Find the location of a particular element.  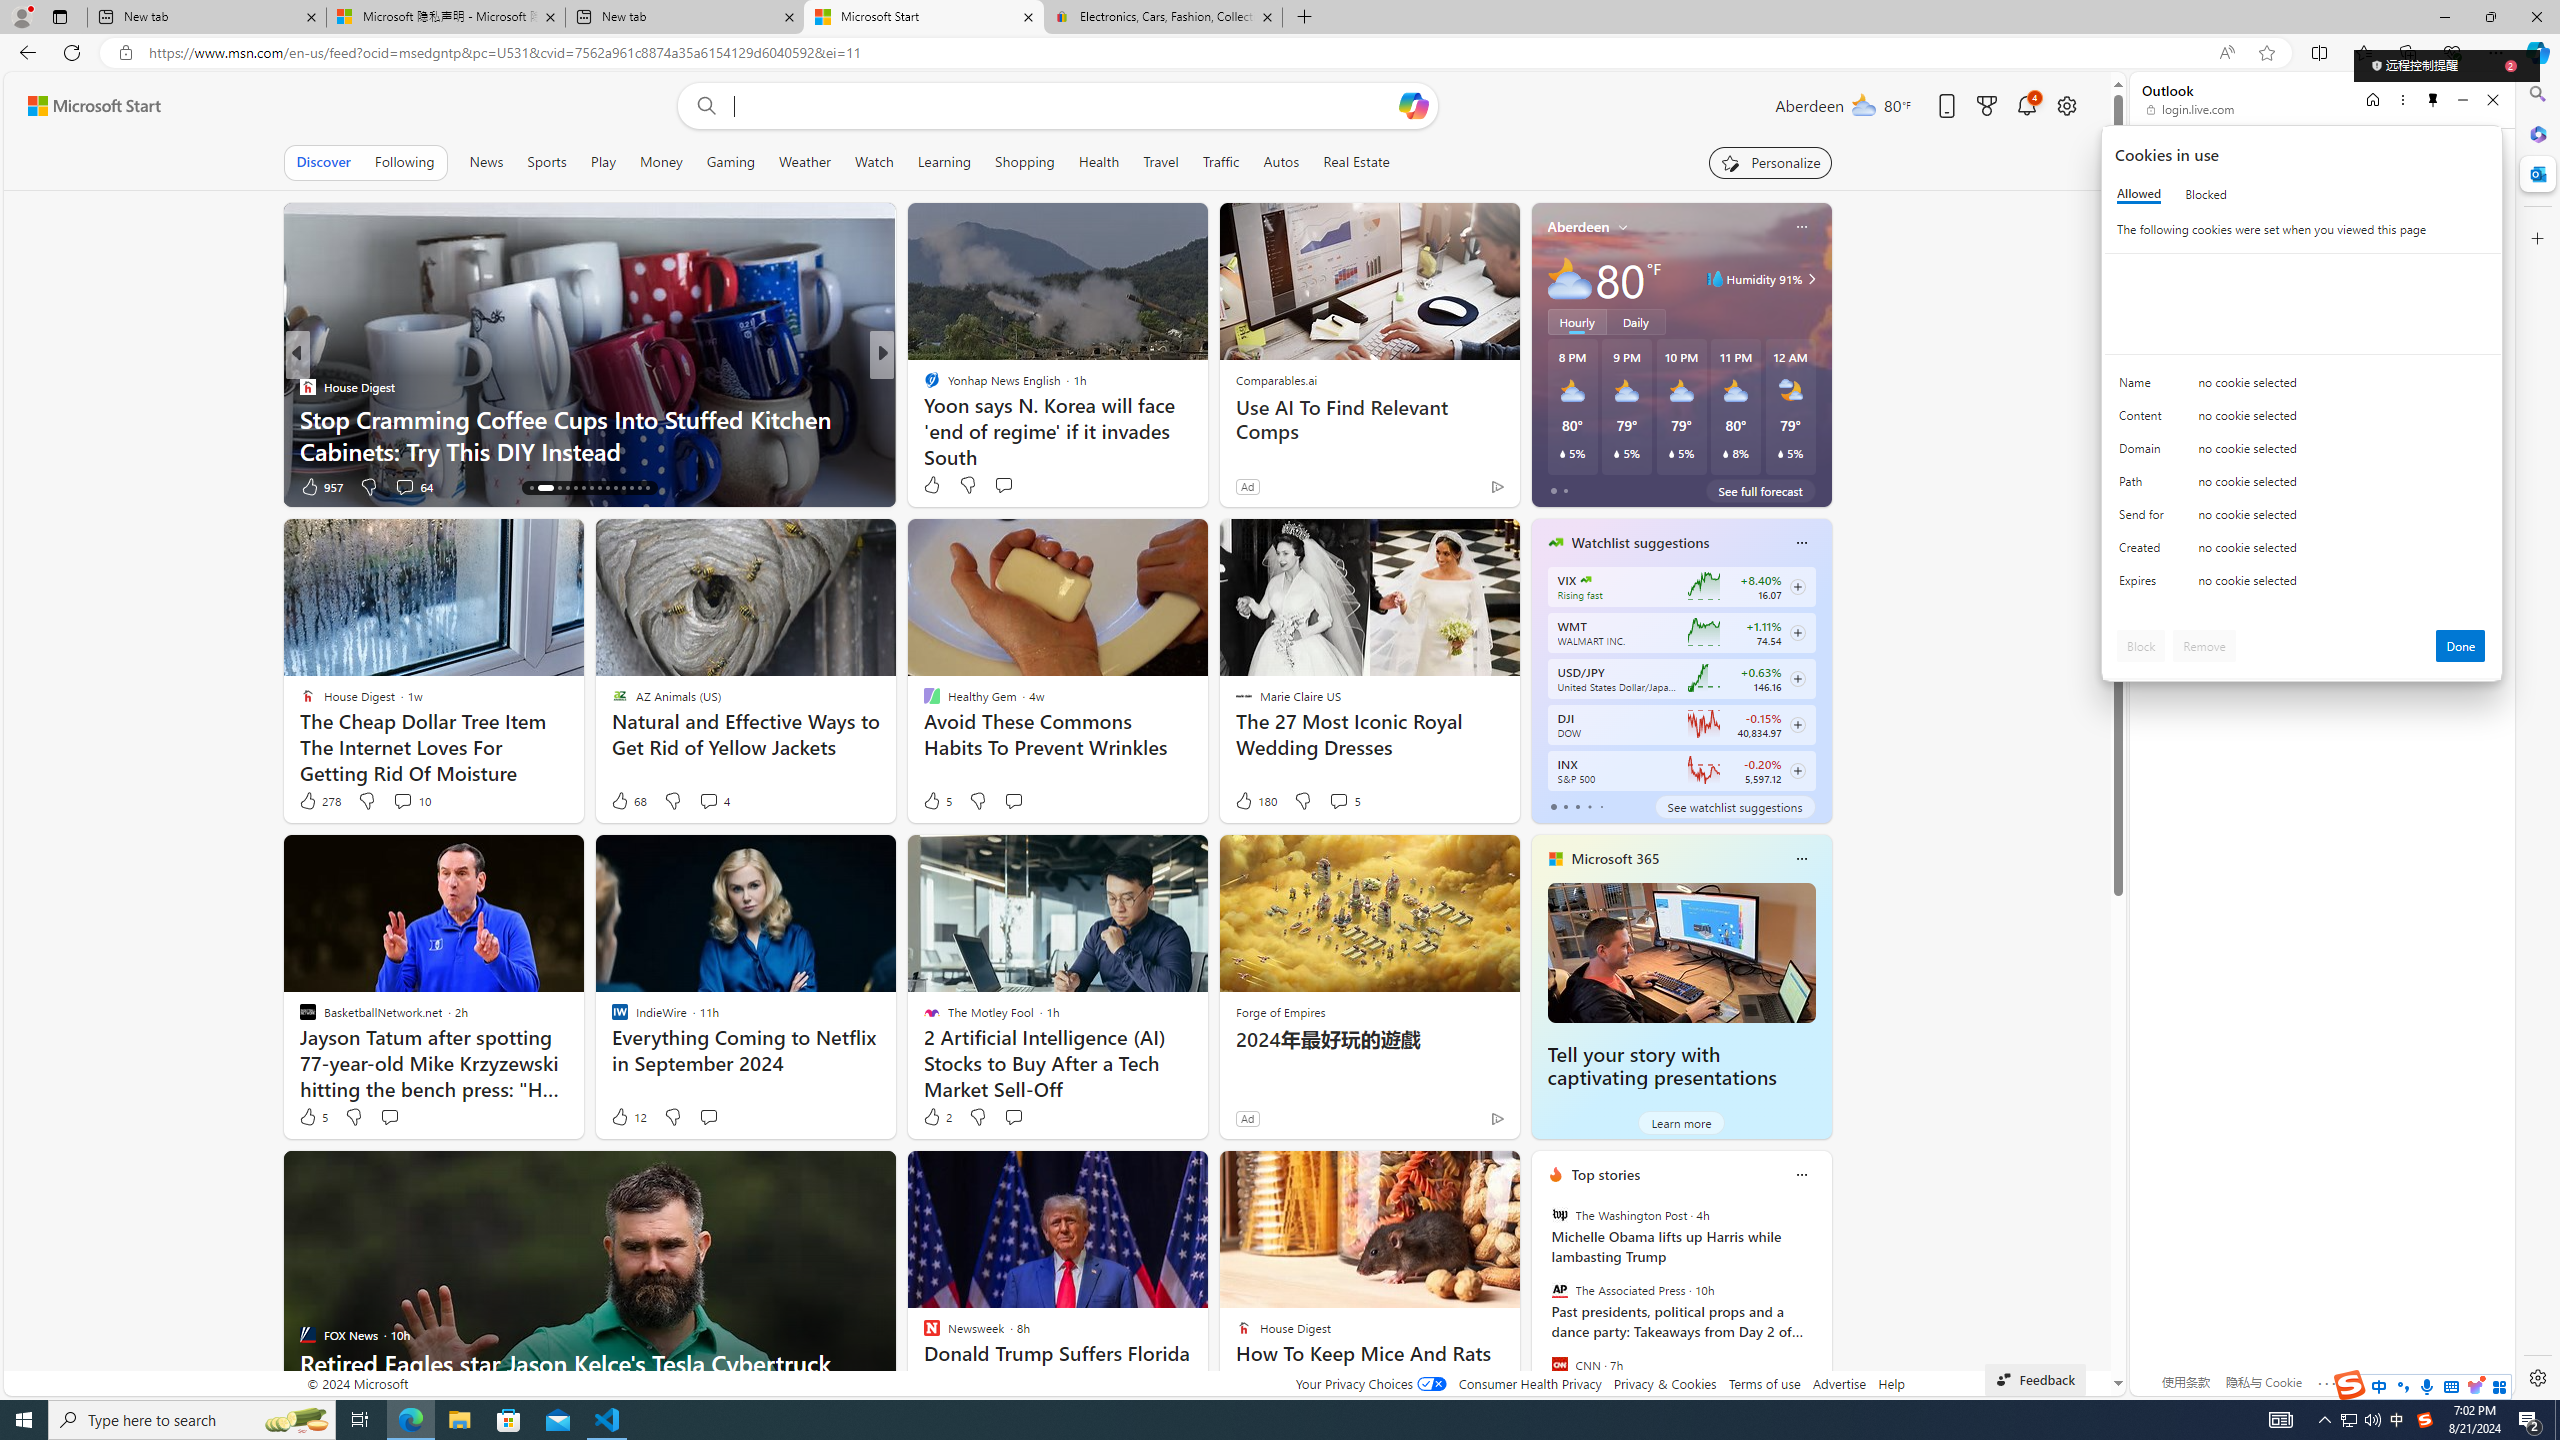

next is located at coordinates (1821, 1303).